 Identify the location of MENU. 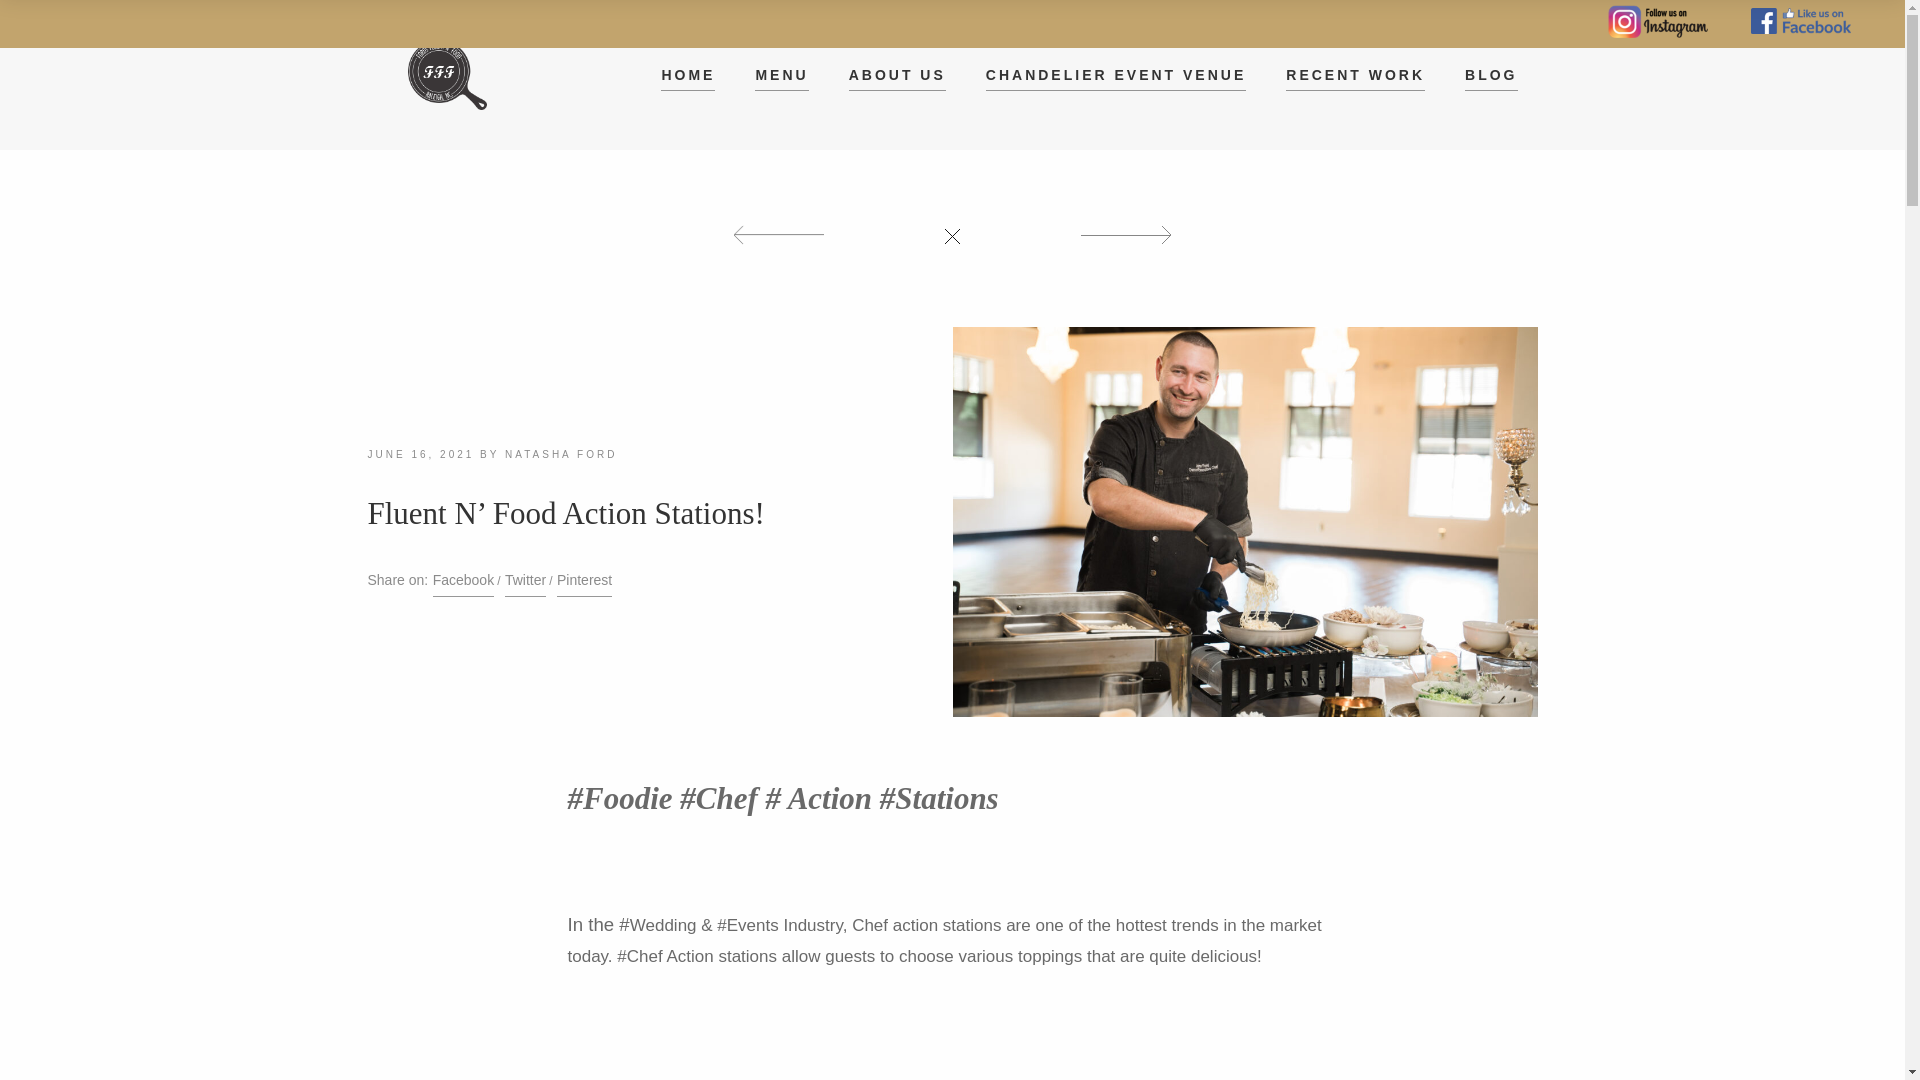
(781, 74).